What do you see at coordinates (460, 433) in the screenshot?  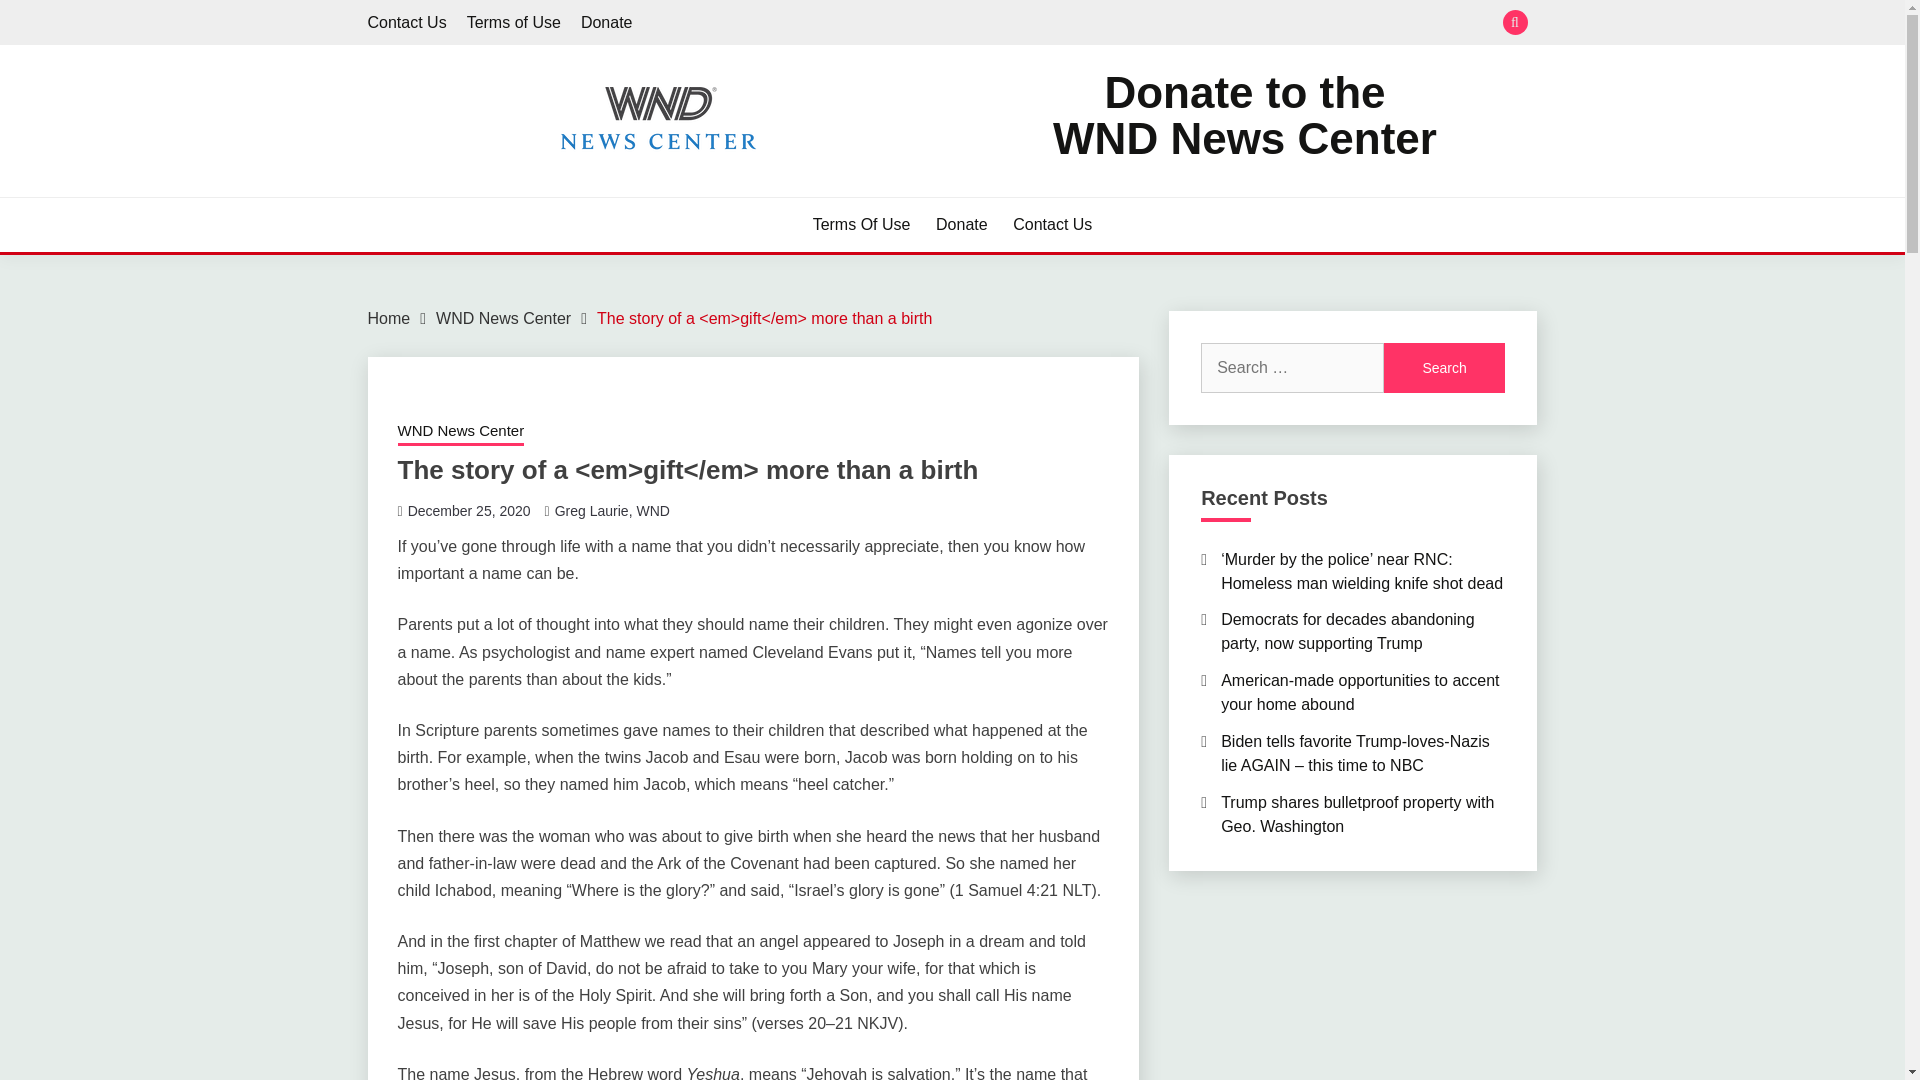 I see `WND News Center` at bounding box center [460, 433].